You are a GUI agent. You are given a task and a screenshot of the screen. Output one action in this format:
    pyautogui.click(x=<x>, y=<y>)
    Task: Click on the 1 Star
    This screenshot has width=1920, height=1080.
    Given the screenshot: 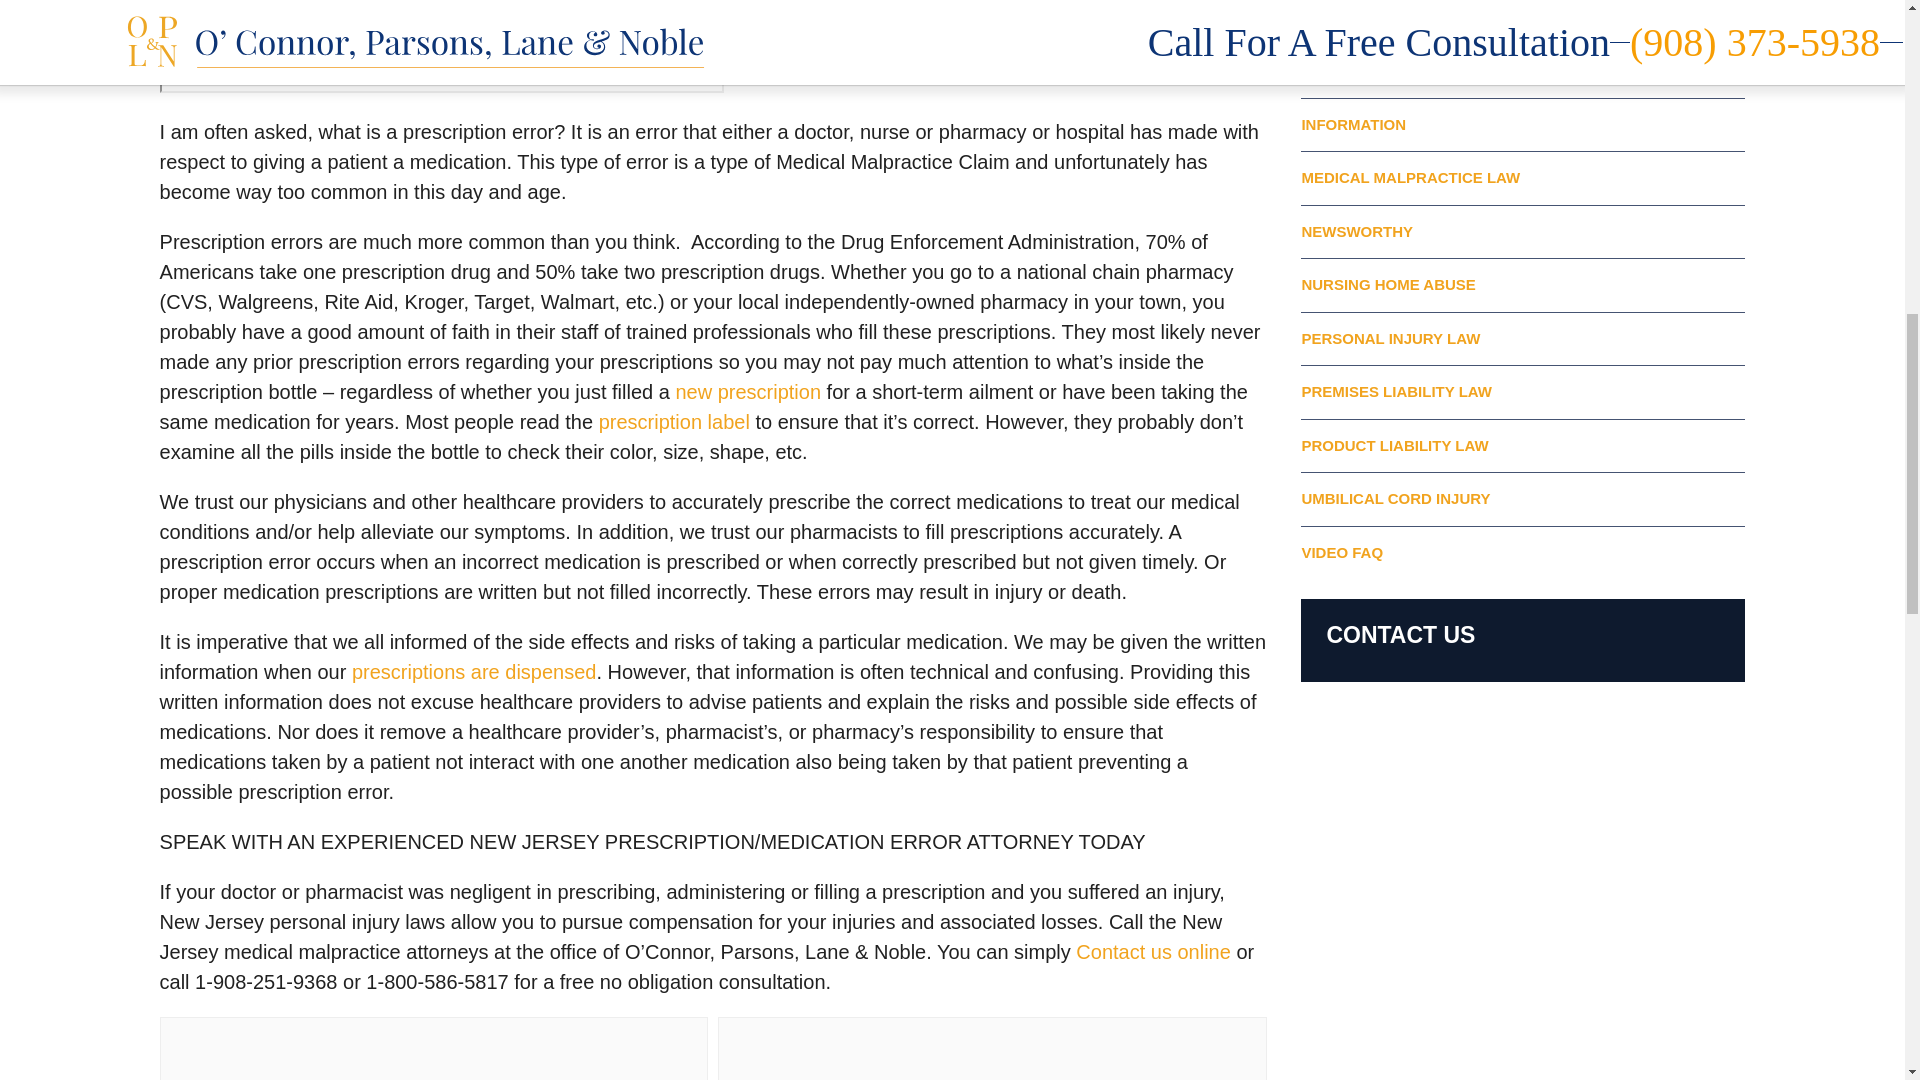 What is the action you would take?
    pyautogui.click(x=476, y=1054)
    